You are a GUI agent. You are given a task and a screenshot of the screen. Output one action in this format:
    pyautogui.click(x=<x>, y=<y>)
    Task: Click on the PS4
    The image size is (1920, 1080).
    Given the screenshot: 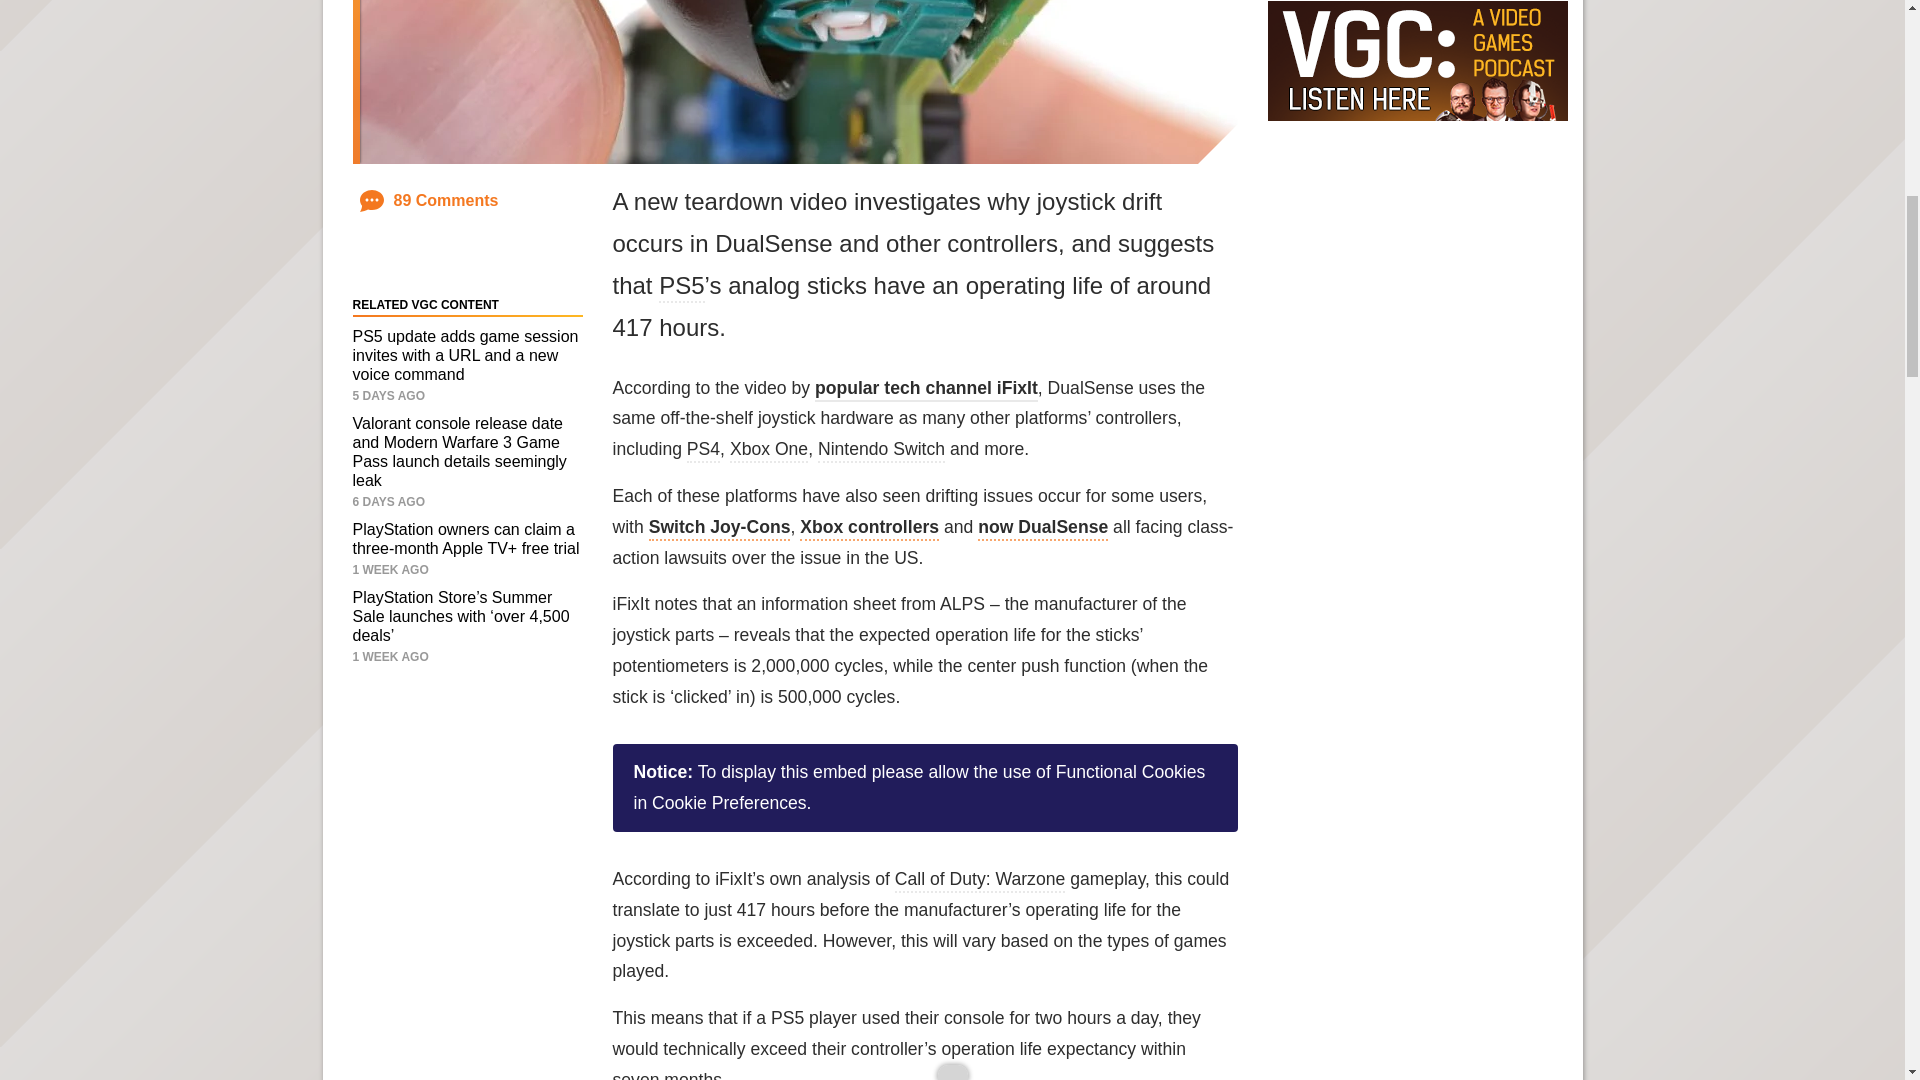 What is the action you would take?
    pyautogui.click(x=704, y=450)
    